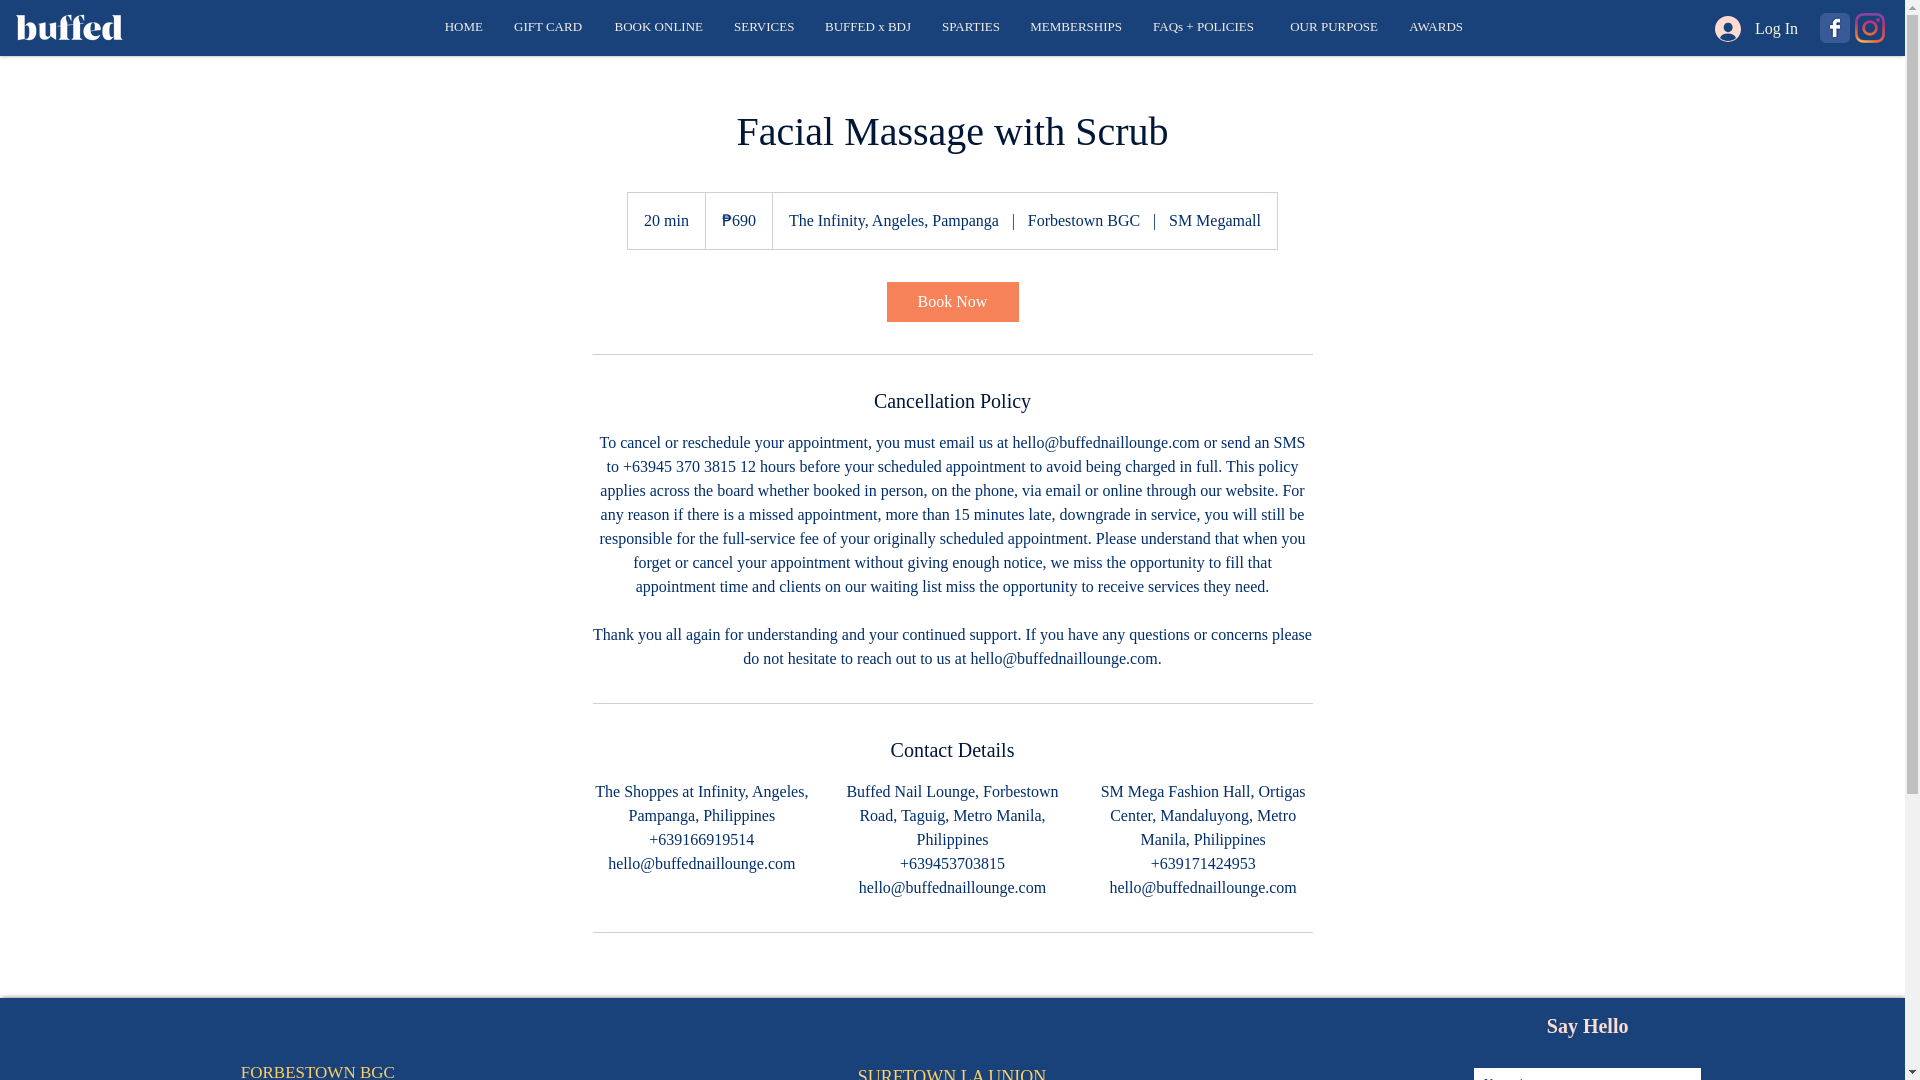  What do you see at coordinates (1436, 27) in the screenshot?
I see `AWARDS` at bounding box center [1436, 27].